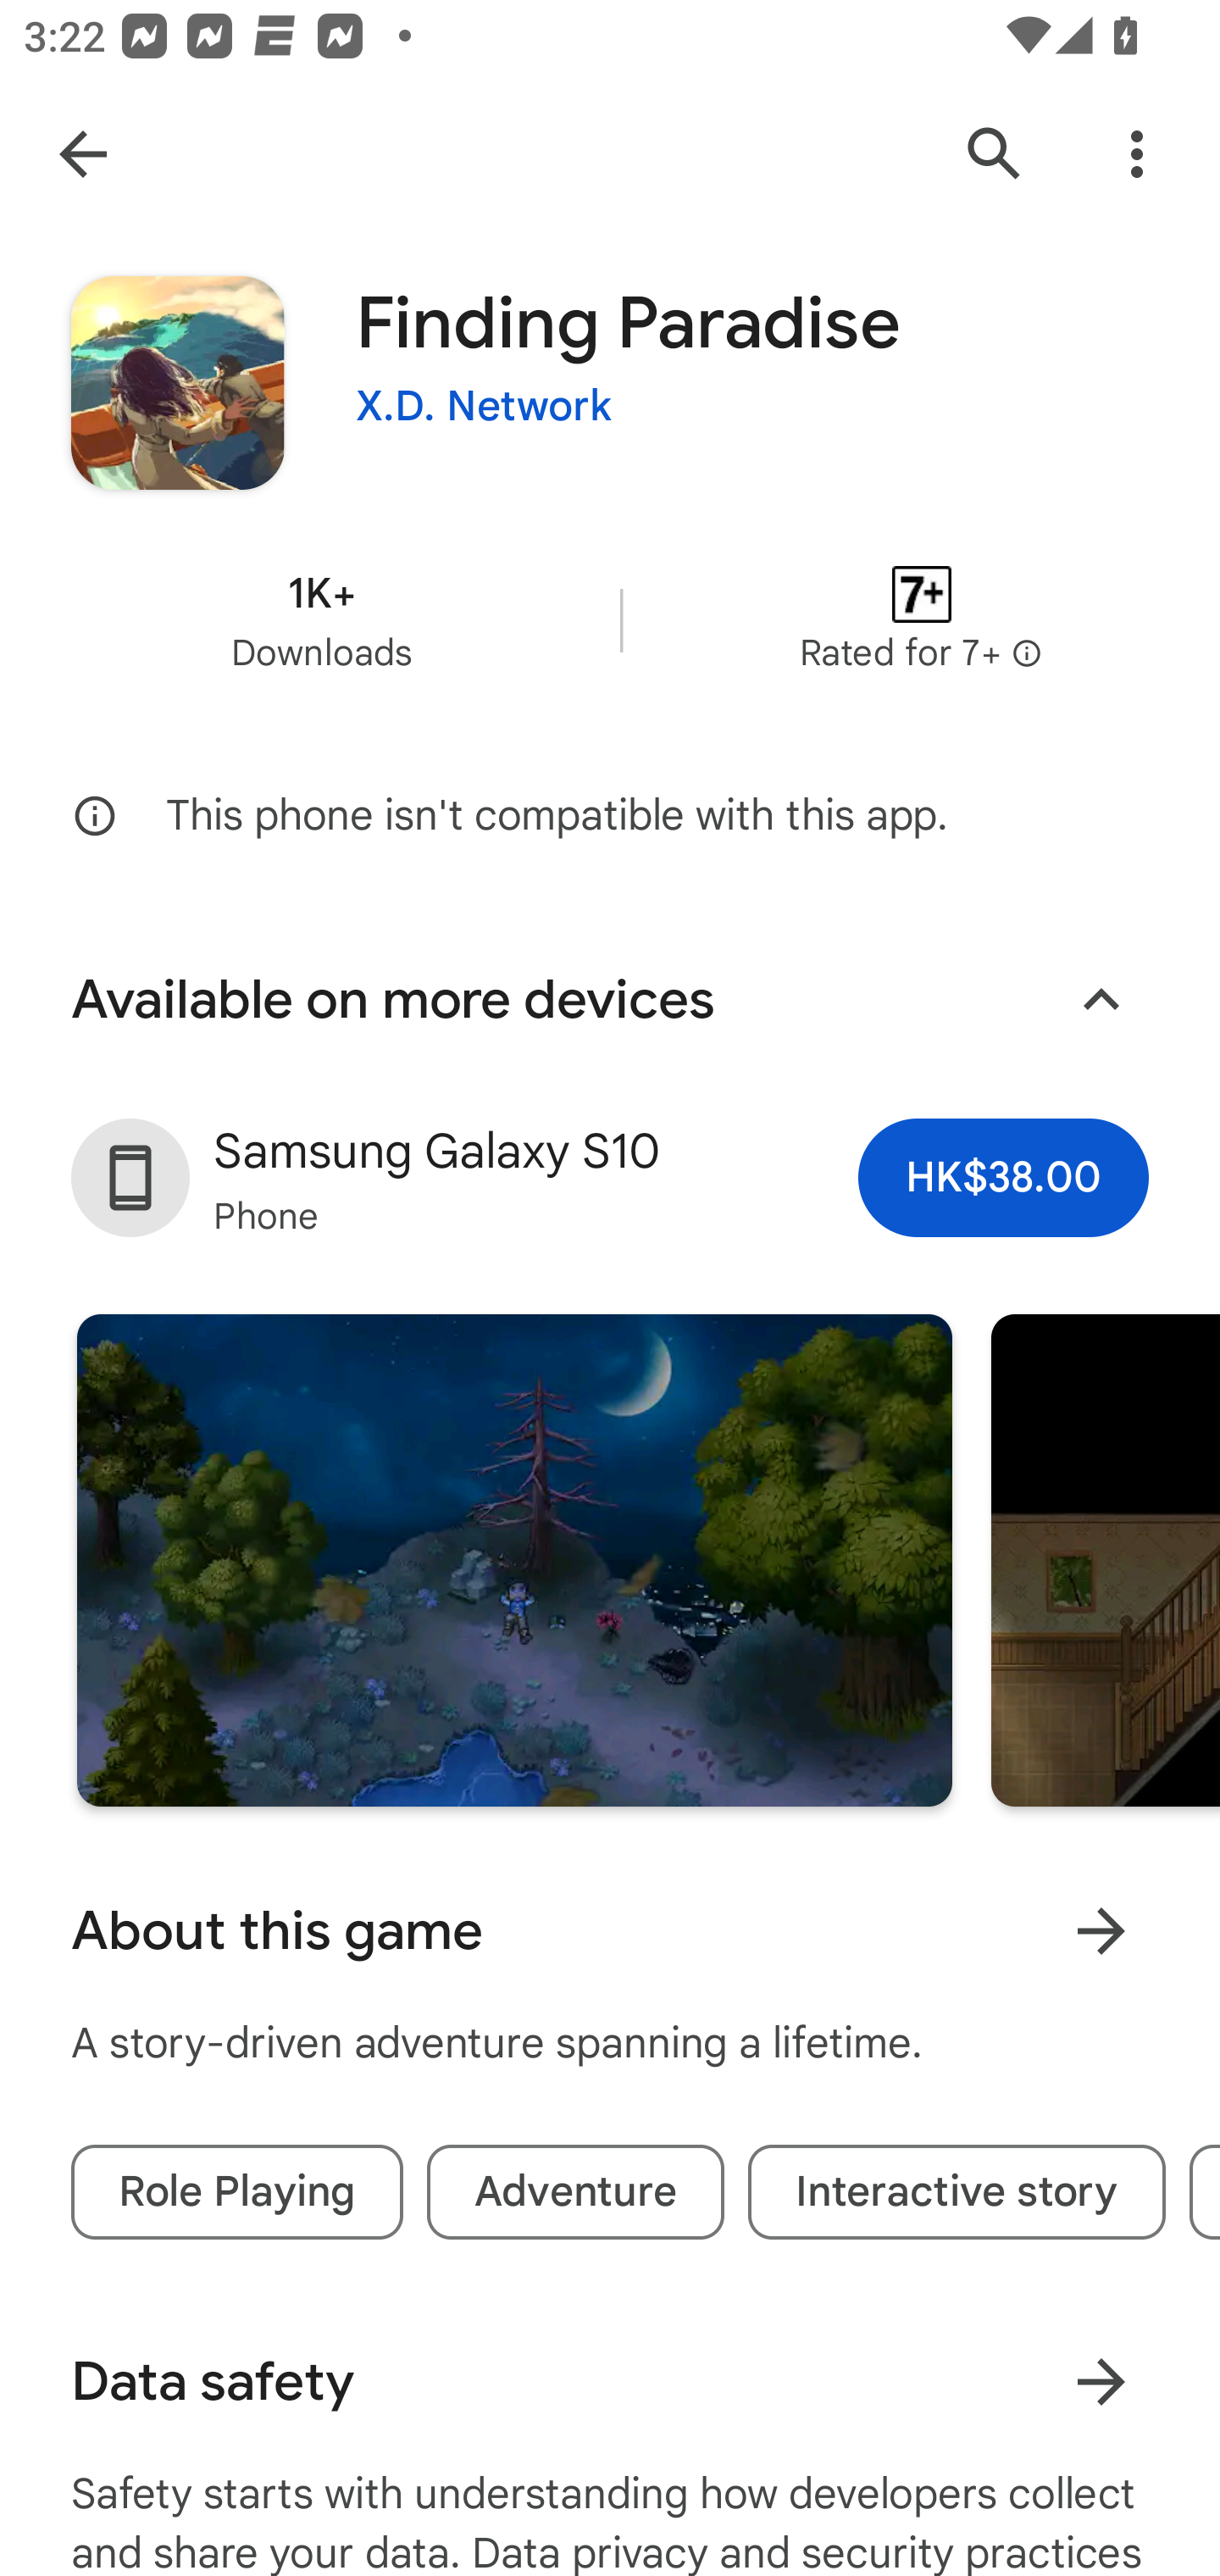  I want to click on About this game Learn more About this game, so click(610, 1930).